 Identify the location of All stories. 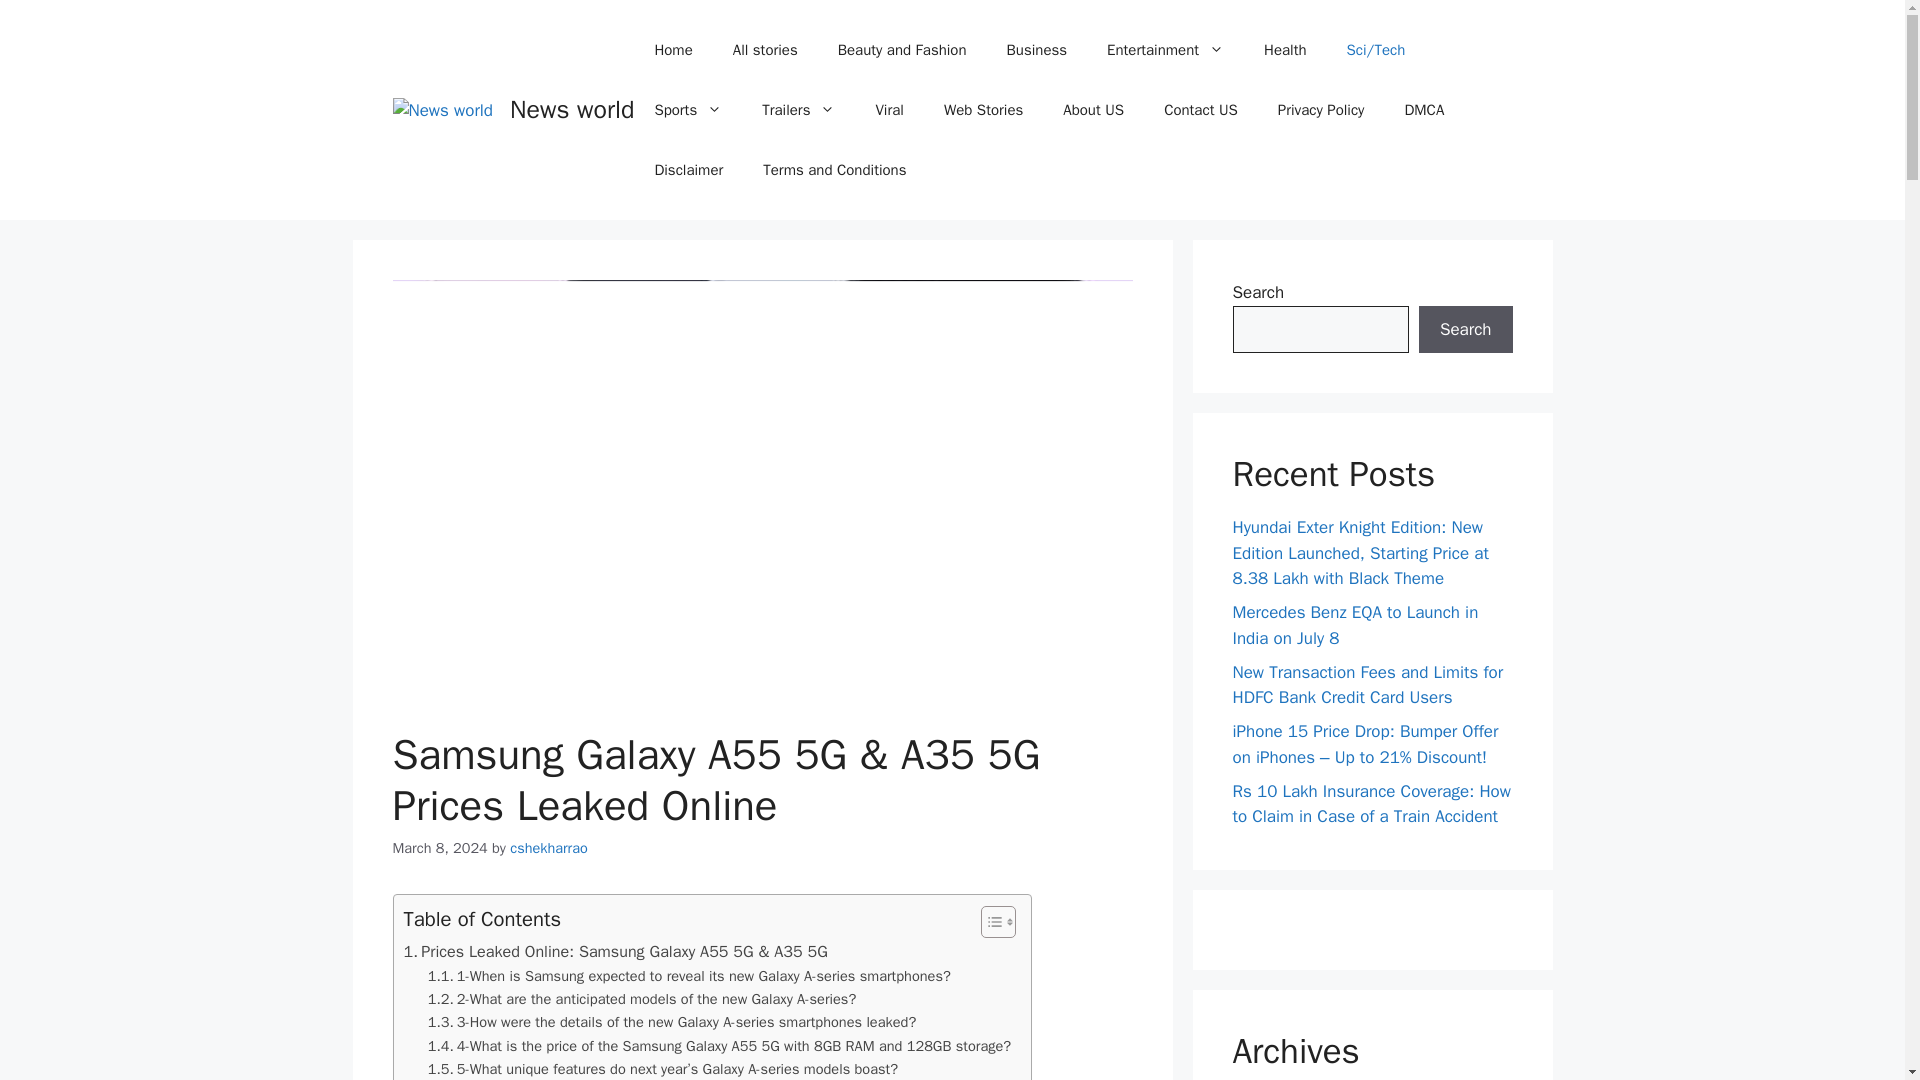
(764, 50).